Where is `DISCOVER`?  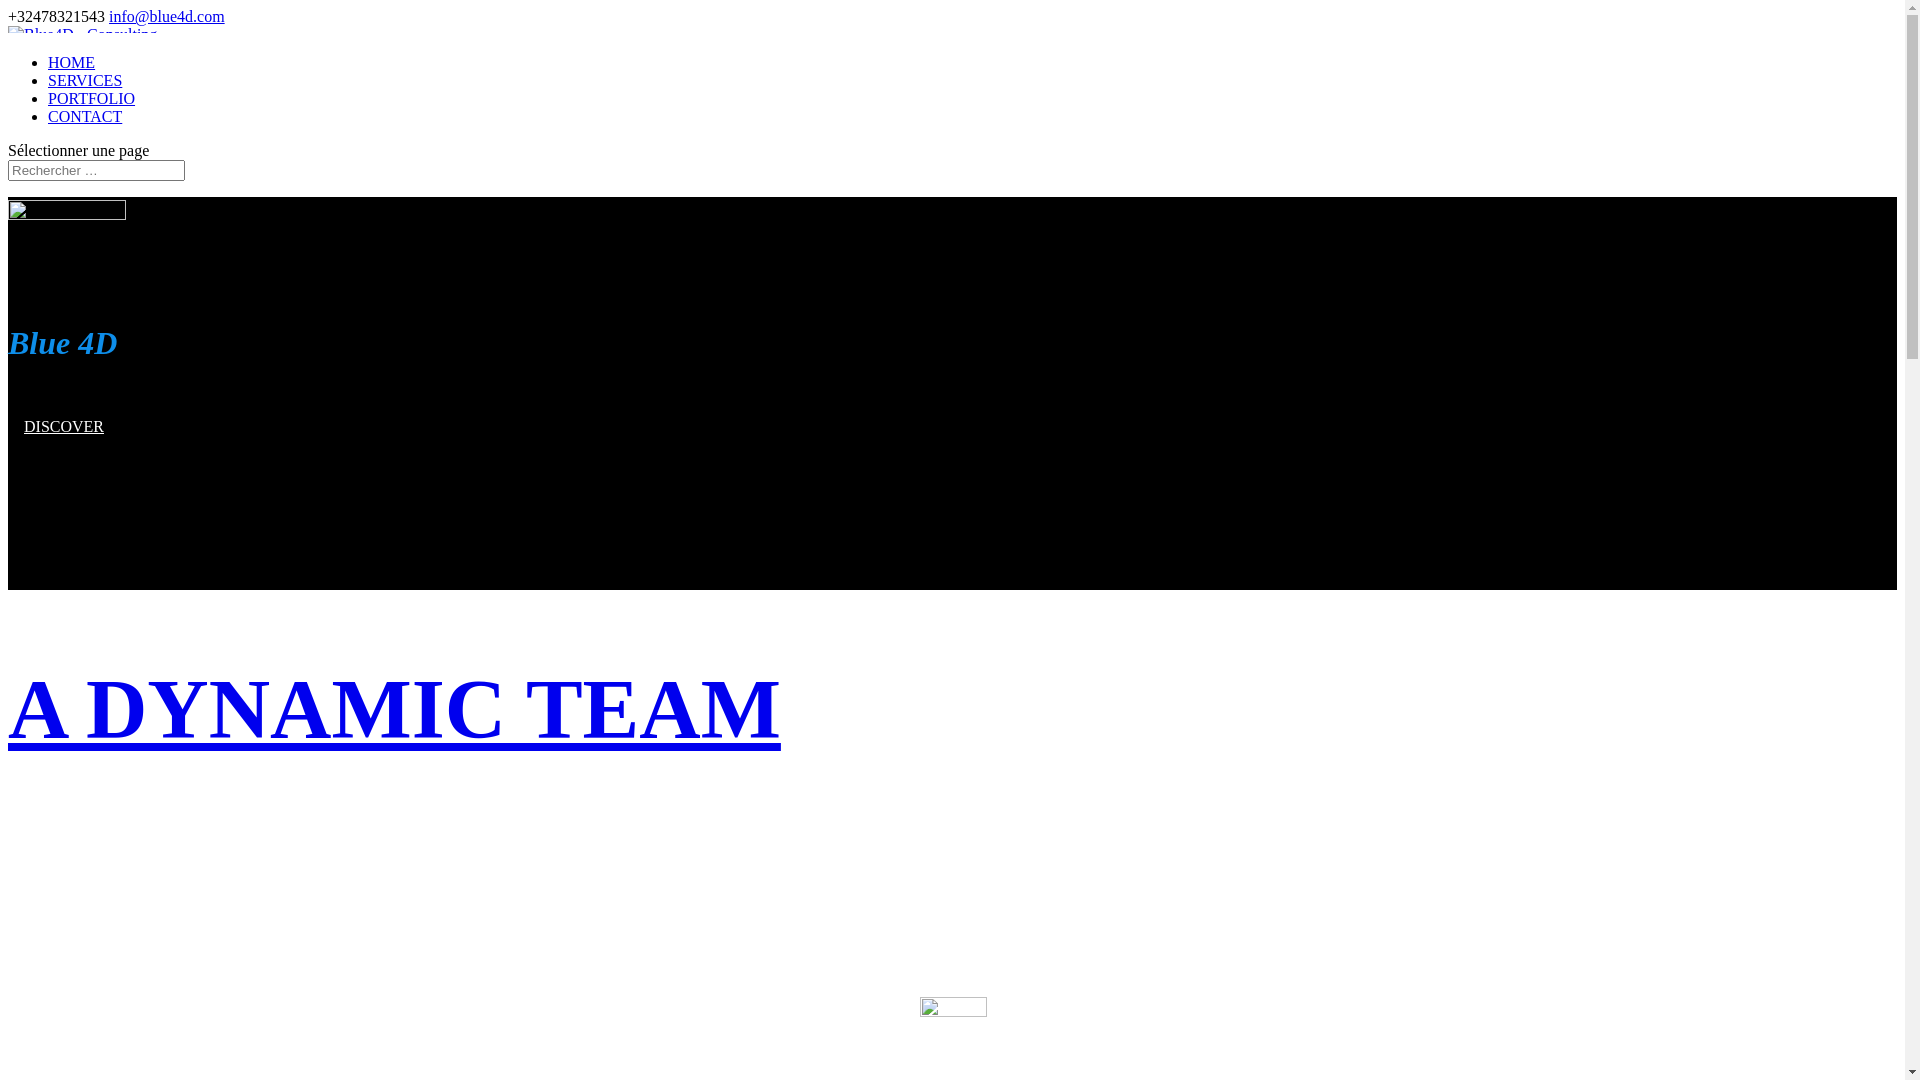 DISCOVER is located at coordinates (64, 426).